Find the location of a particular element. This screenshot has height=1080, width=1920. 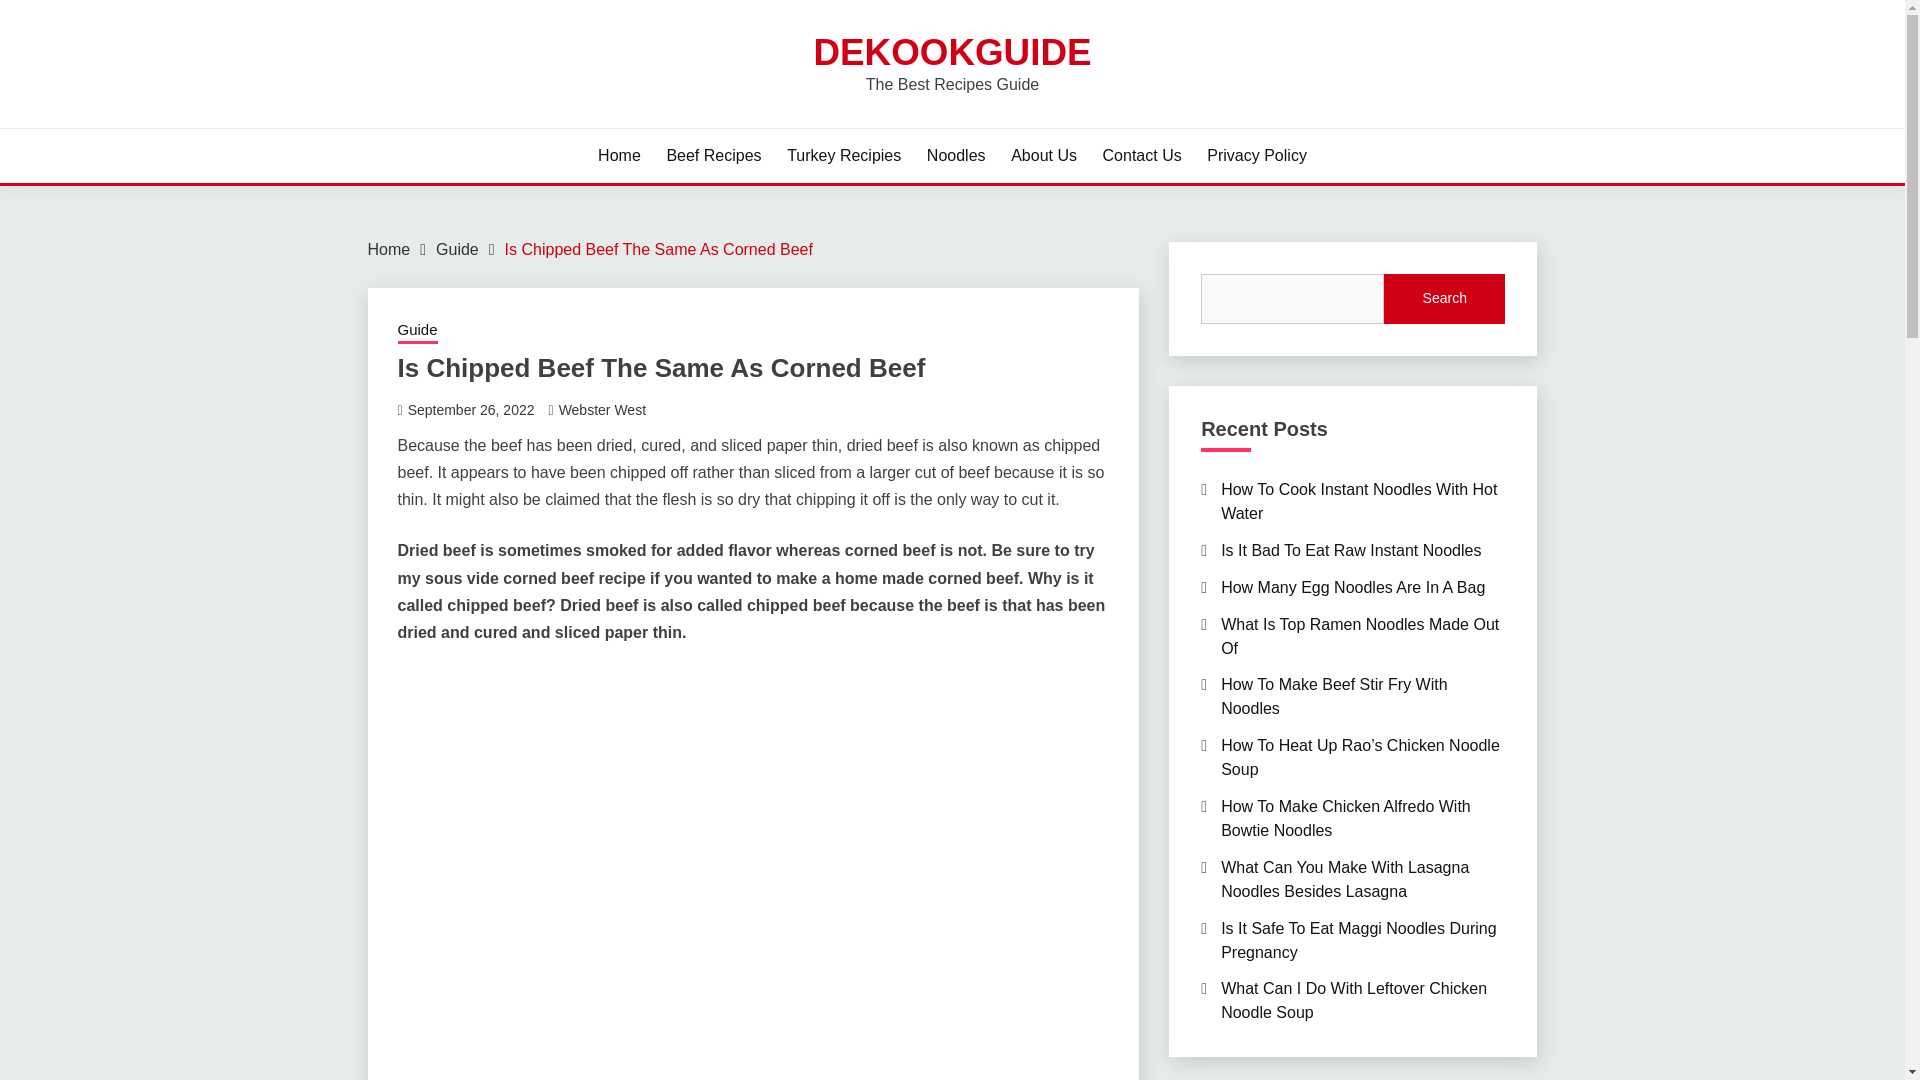

Search is located at coordinates (1444, 299).